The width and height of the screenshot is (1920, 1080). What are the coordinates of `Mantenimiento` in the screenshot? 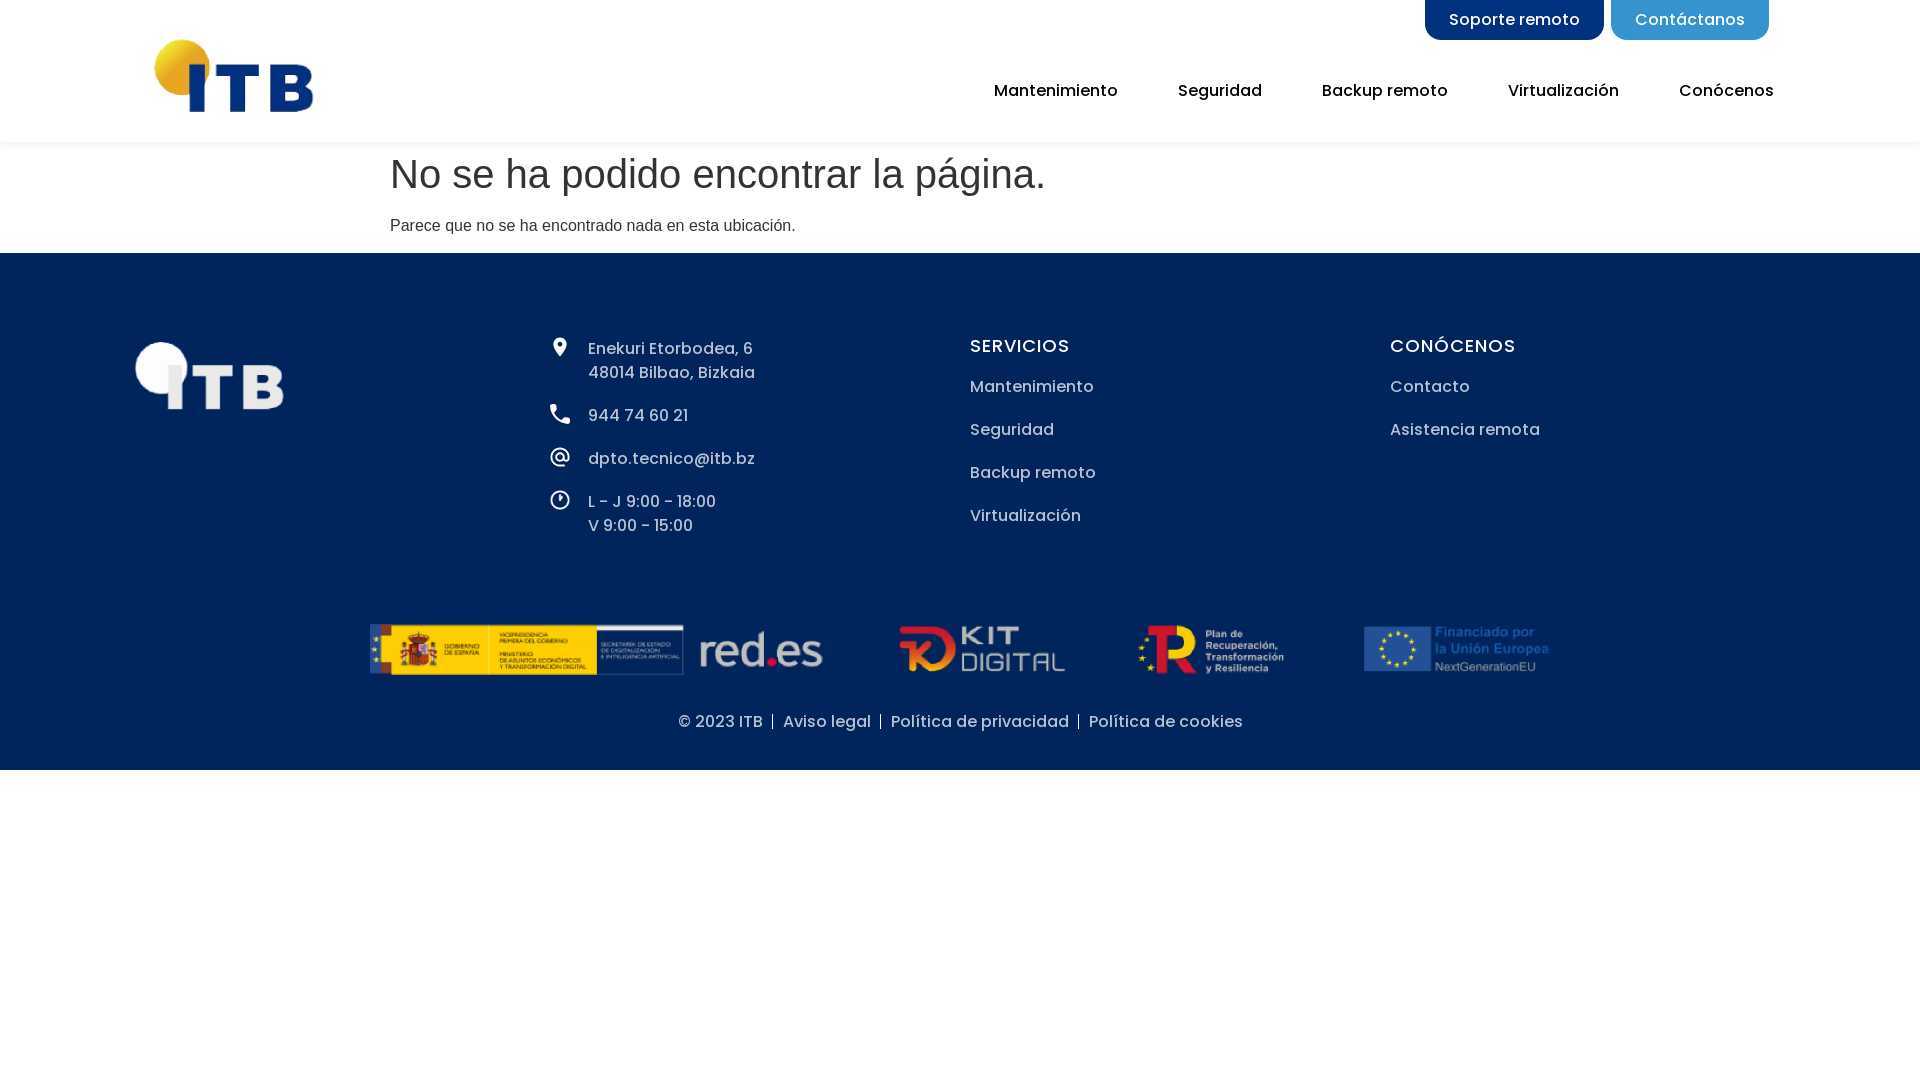 It's located at (1170, 387).